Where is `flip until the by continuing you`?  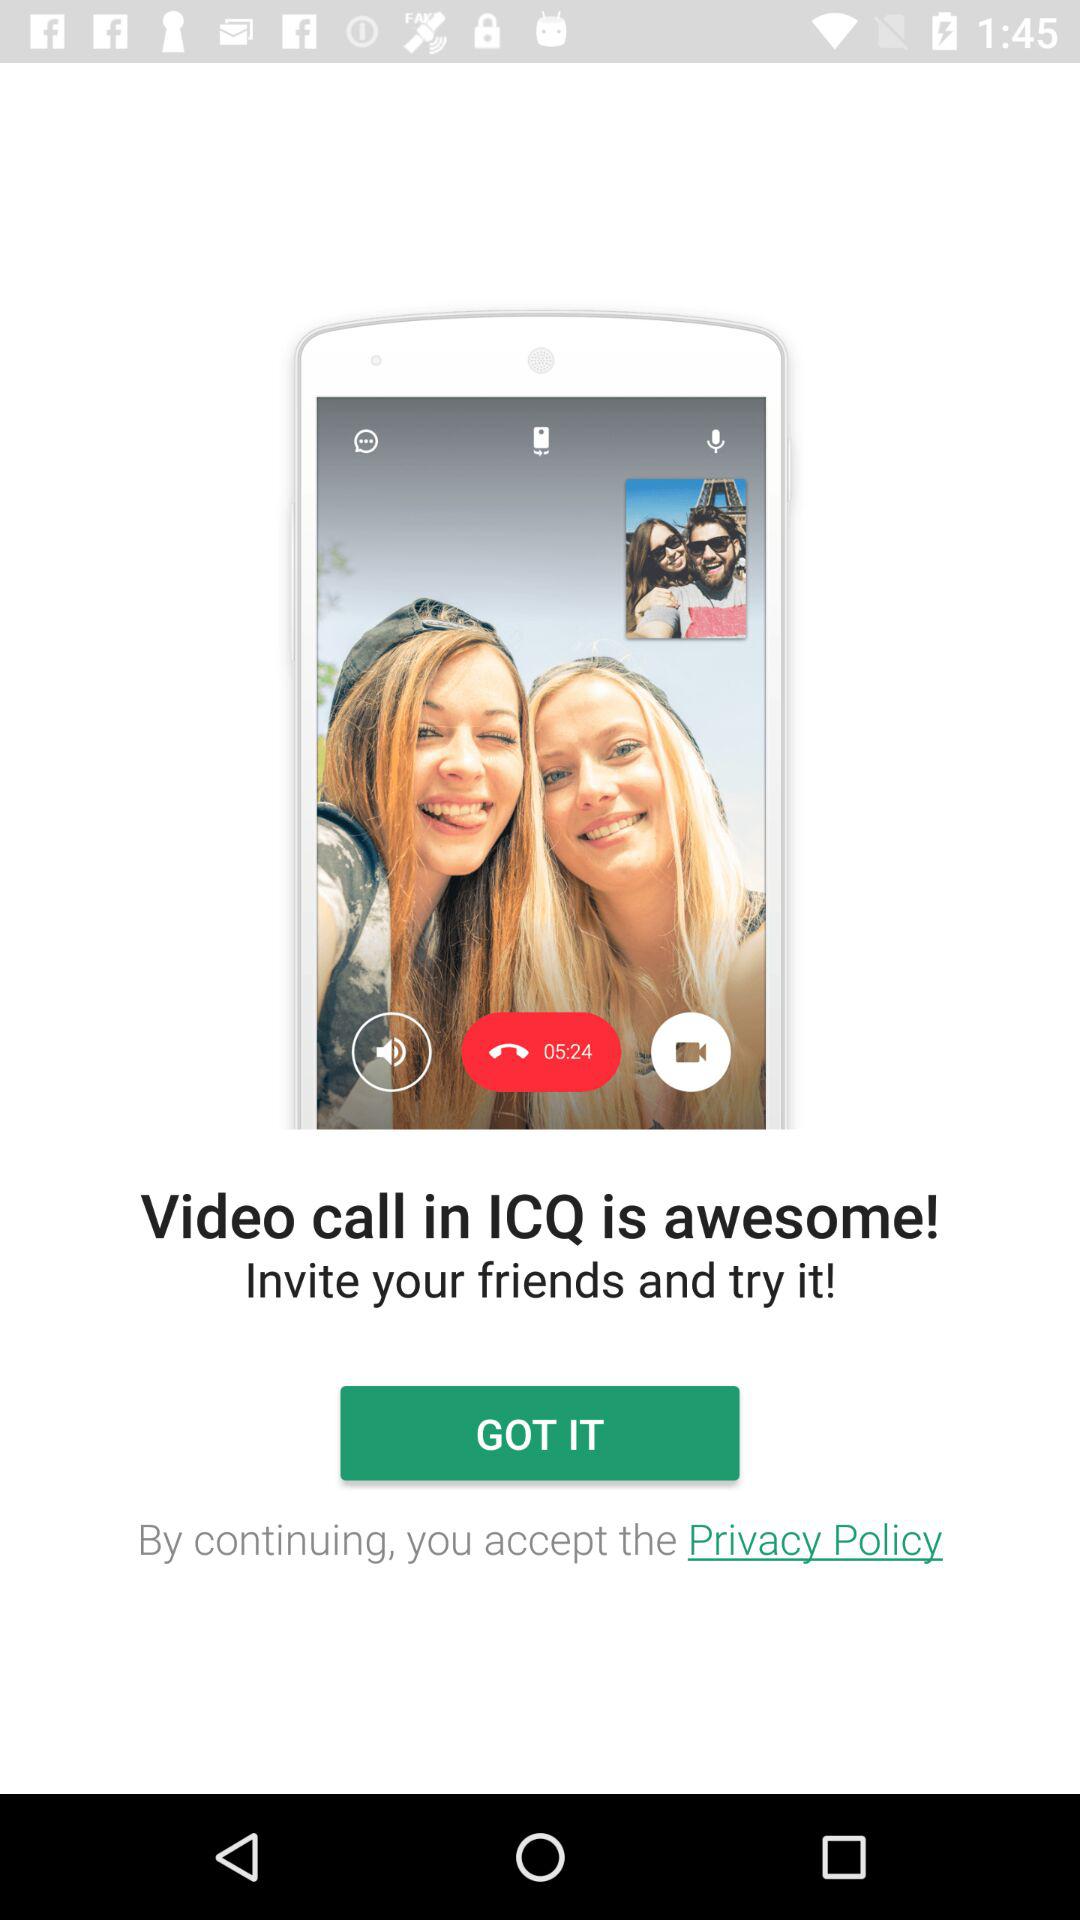 flip until the by continuing you is located at coordinates (540, 1538).